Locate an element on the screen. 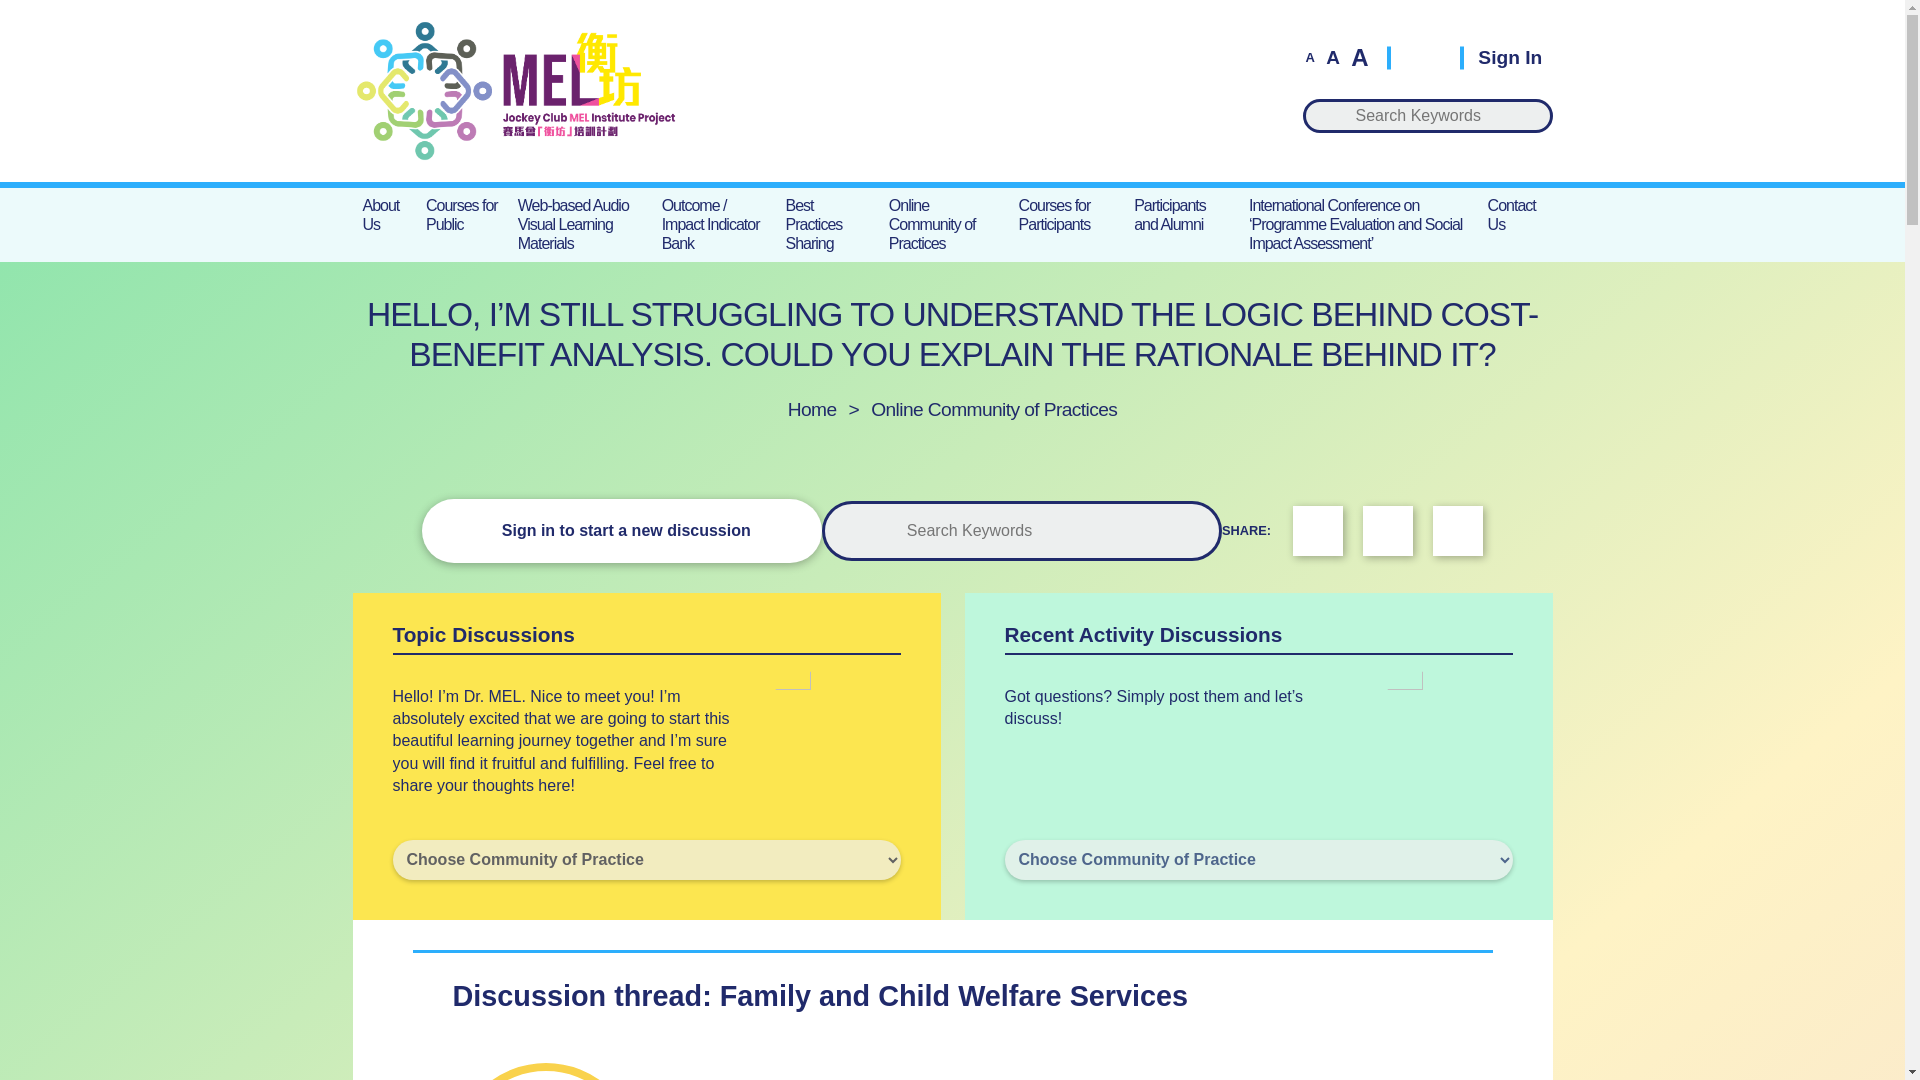  Courses for Participants is located at coordinates (1067, 214).